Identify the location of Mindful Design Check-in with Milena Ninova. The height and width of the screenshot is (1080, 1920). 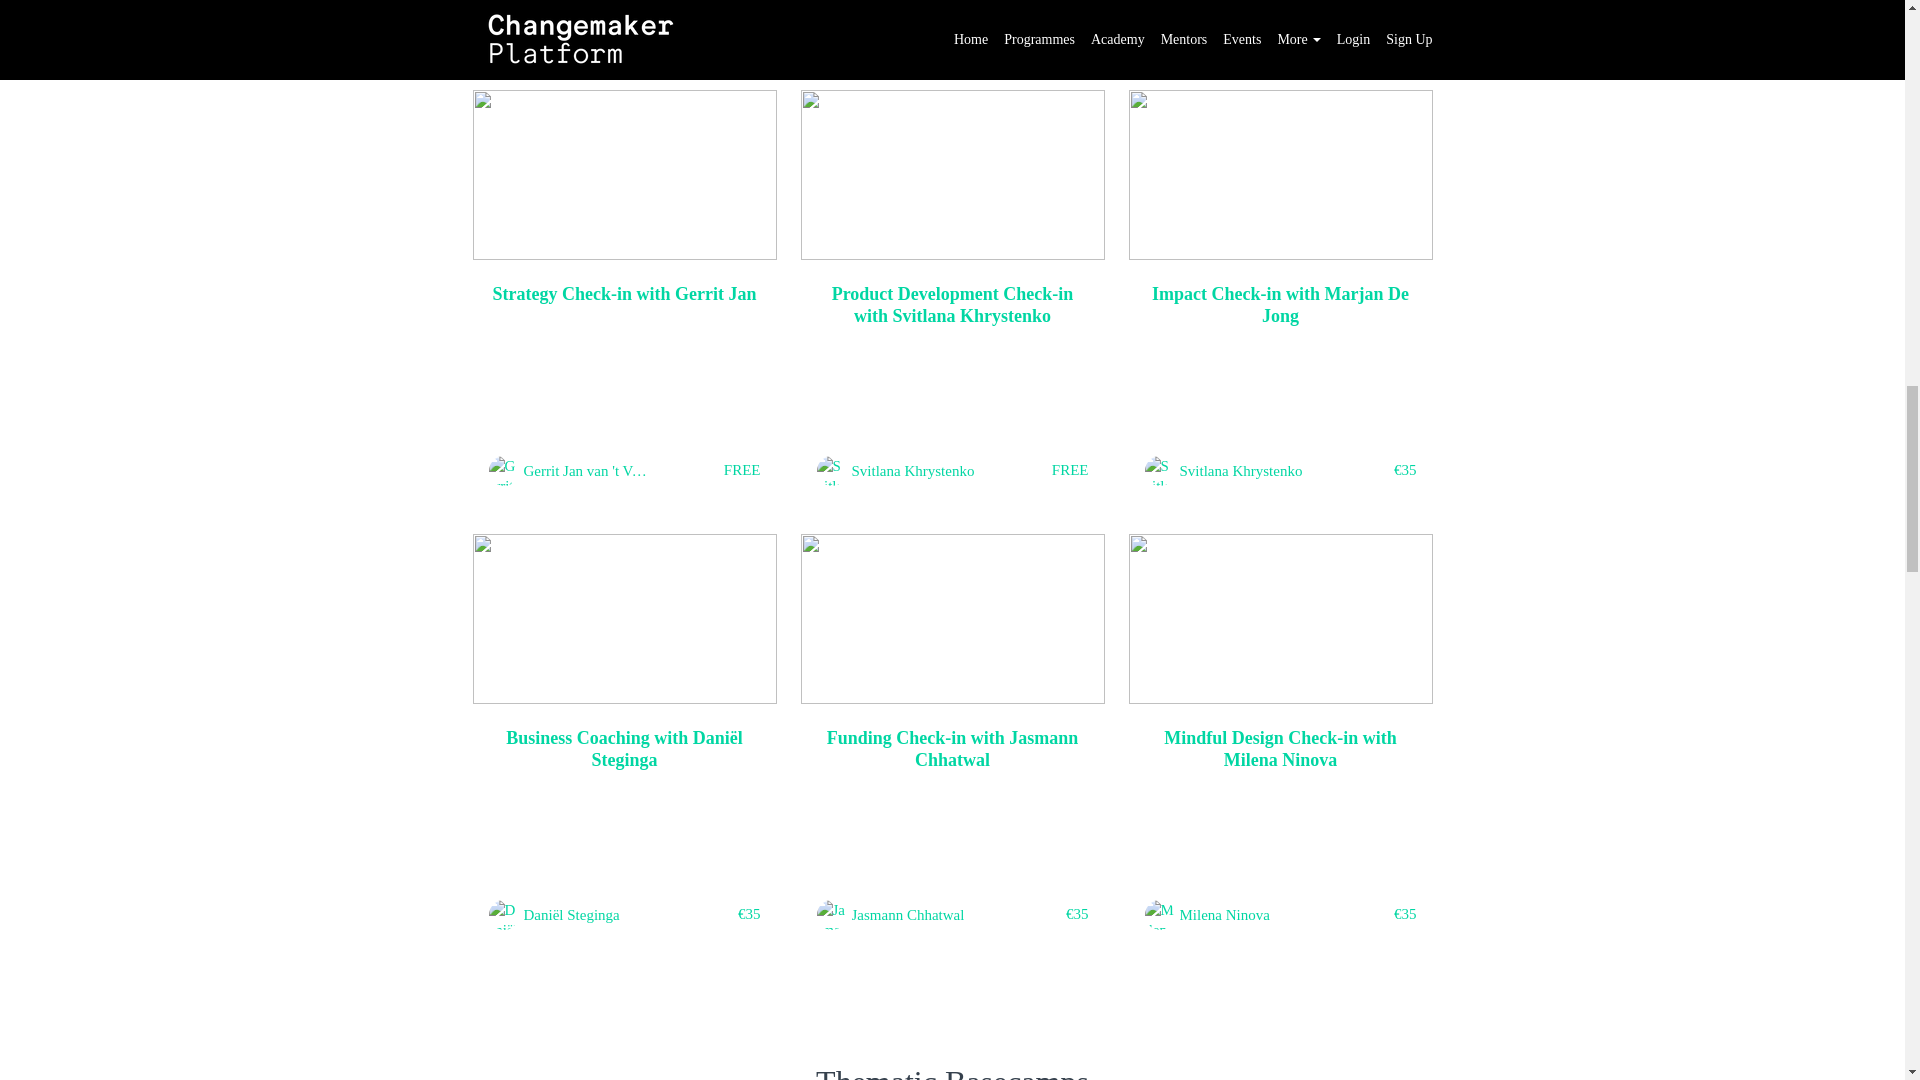
(1280, 749).